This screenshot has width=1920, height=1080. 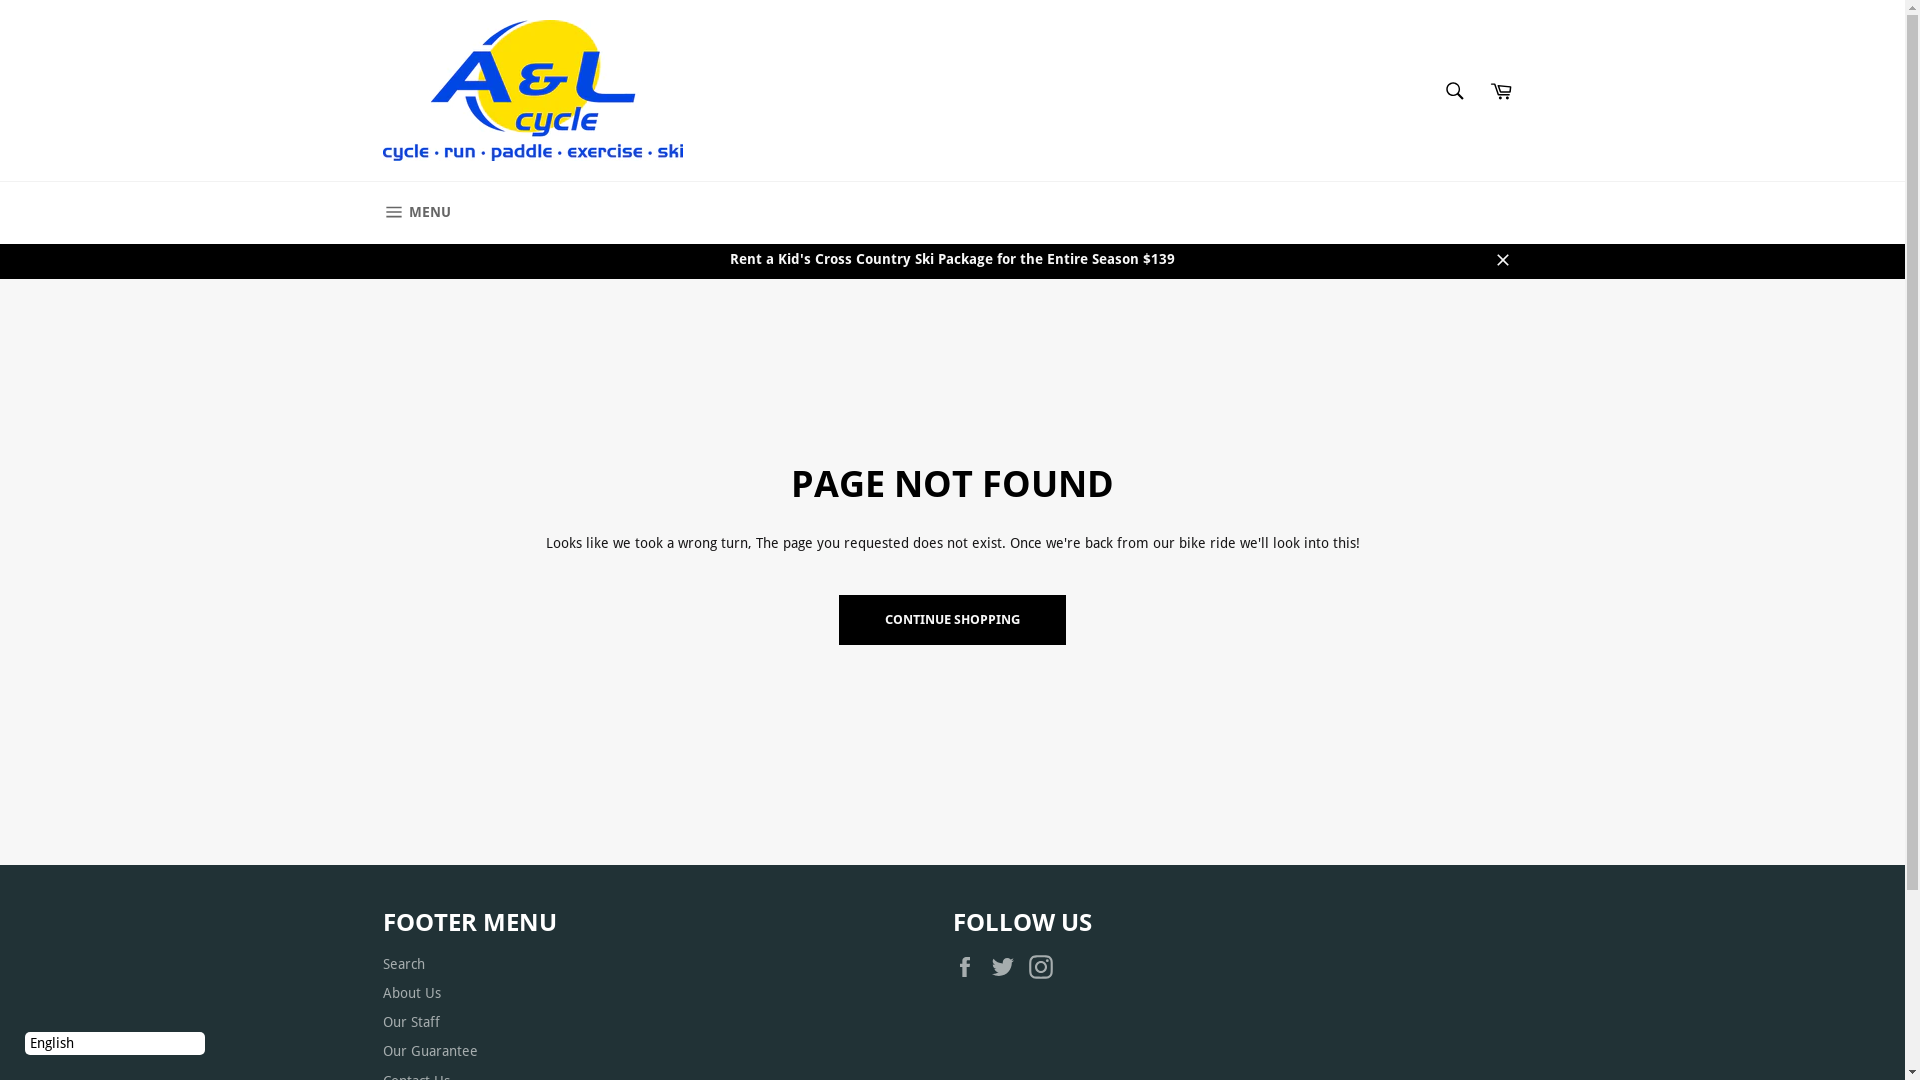 What do you see at coordinates (1455, 91) in the screenshot?
I see `Search` at bounding box center [1455, 91].